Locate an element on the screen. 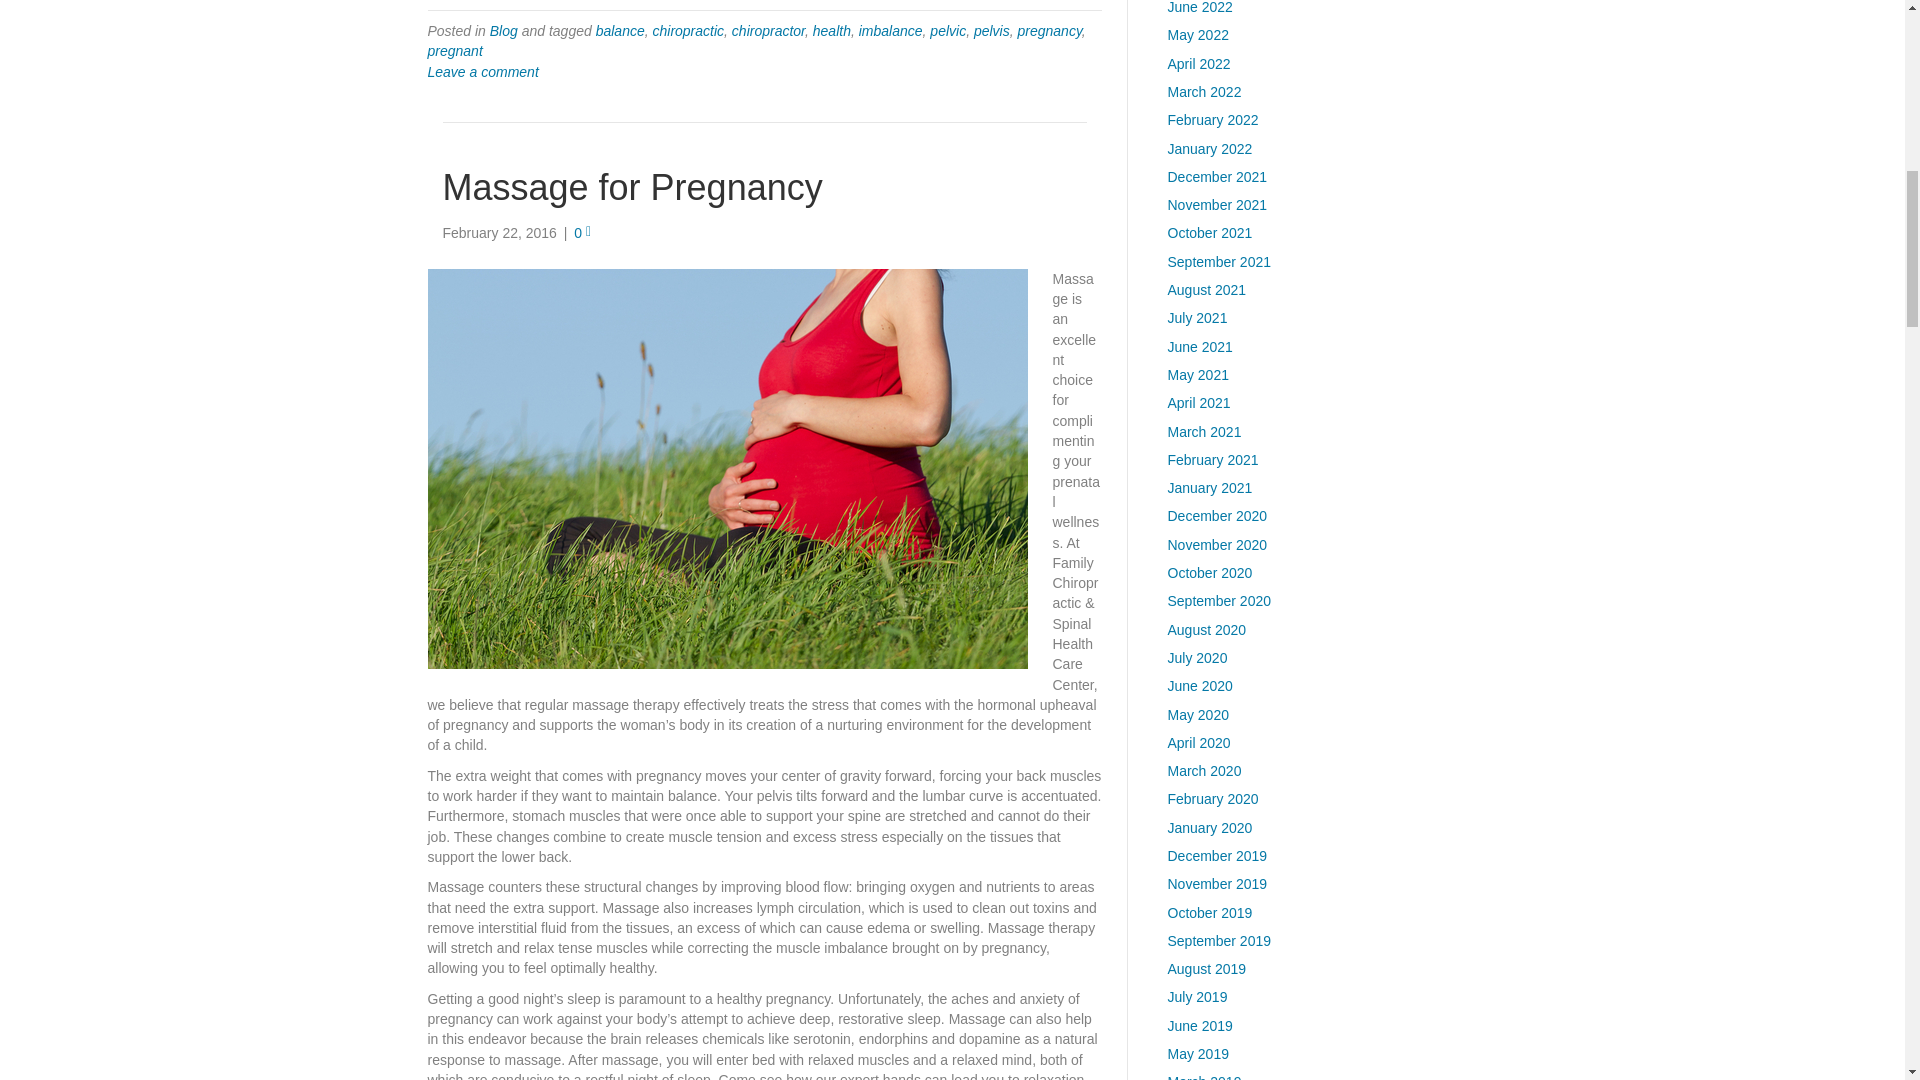 Image resolution: width=1920 pixels, height=1080 pixels. Massage for Pregnancy is located at coordinates (631, 188).